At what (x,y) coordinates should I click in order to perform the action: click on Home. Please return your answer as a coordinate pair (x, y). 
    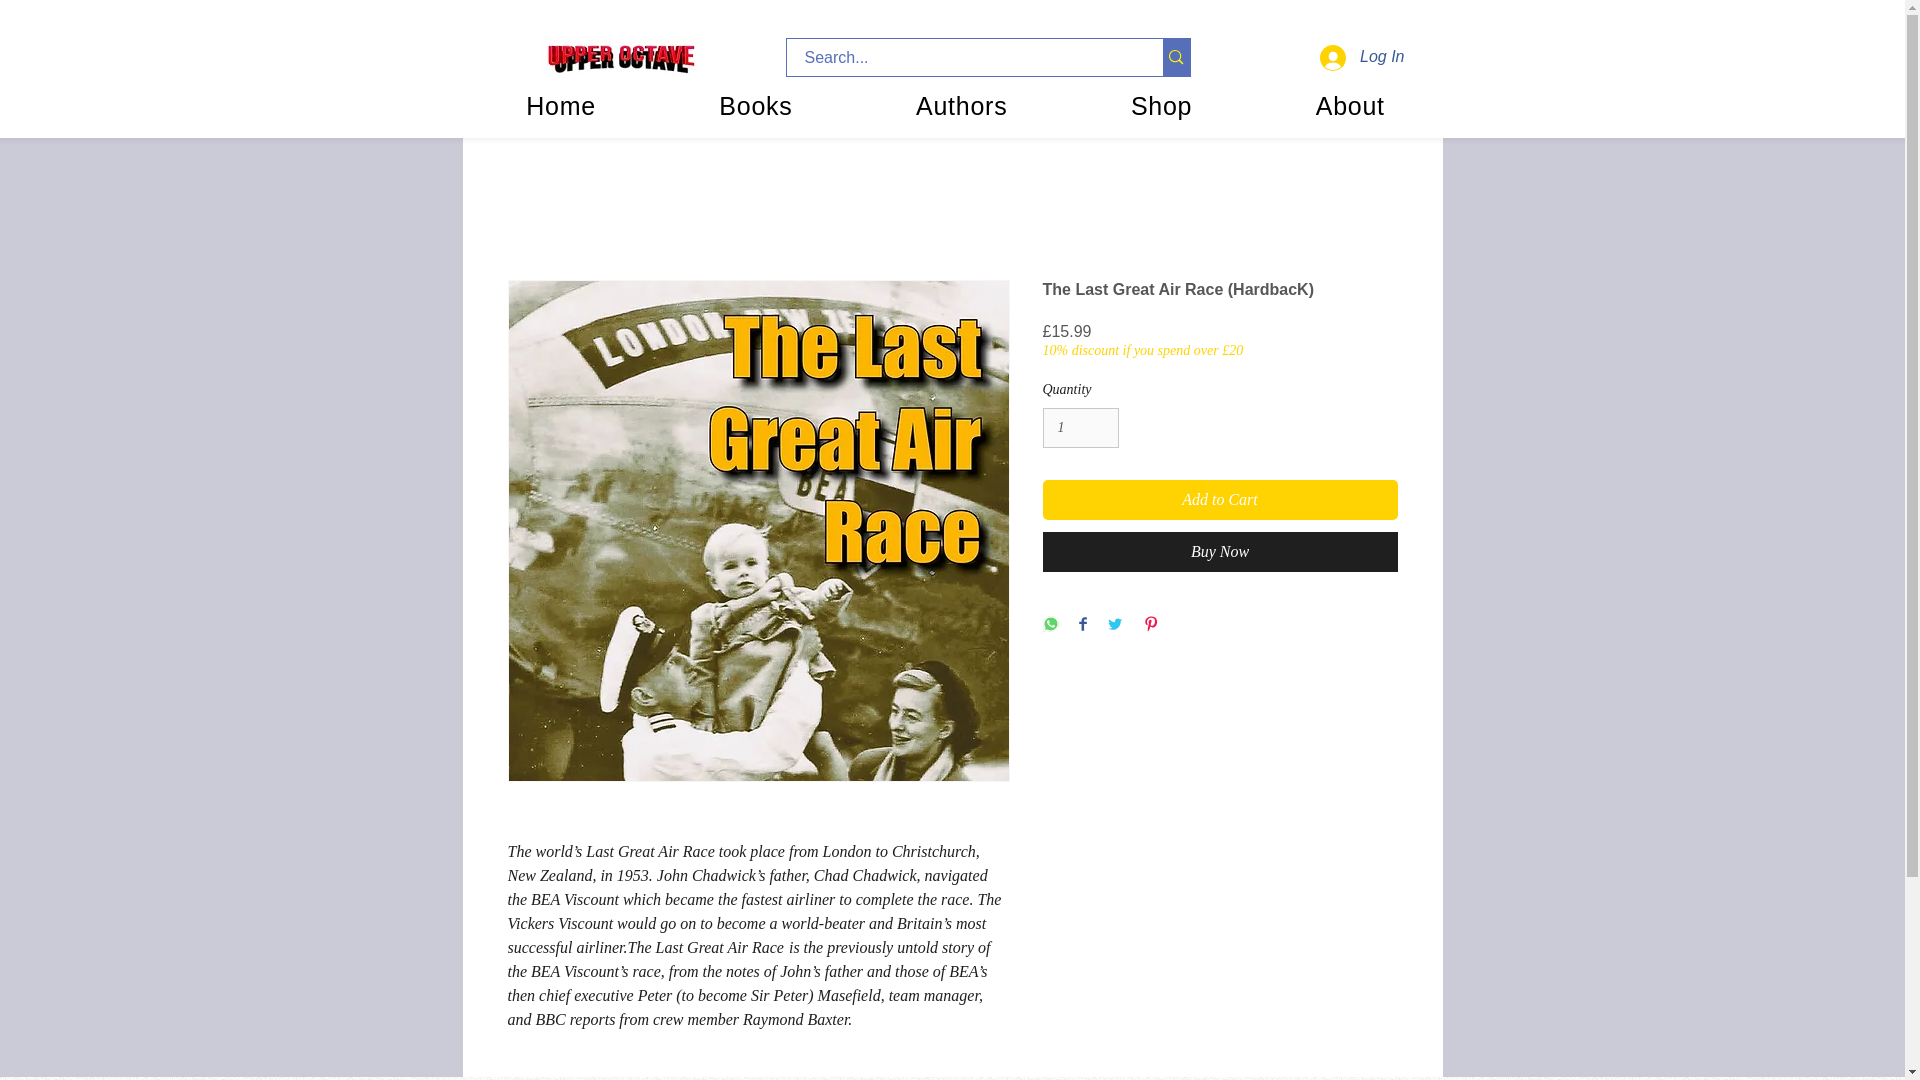
    Looking at the image, I should click on (560, 106).